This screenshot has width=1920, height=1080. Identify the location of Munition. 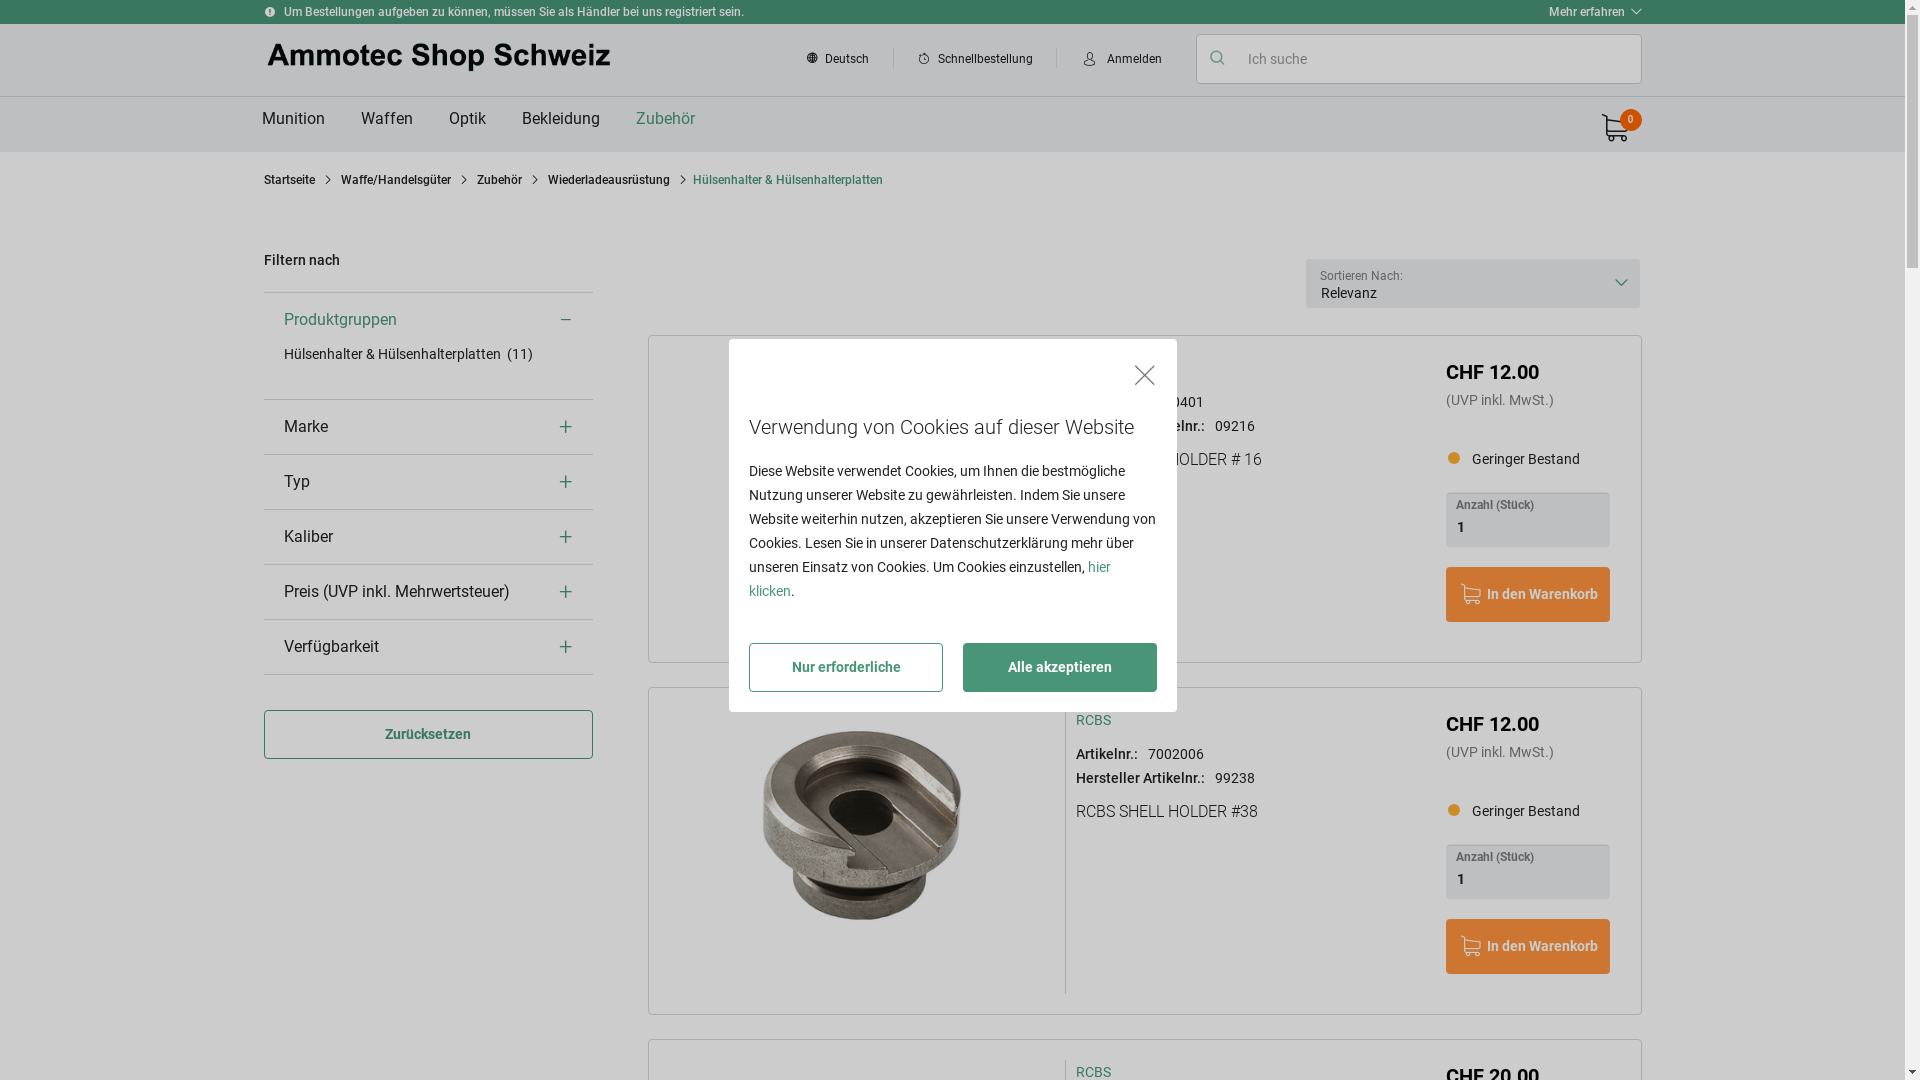
(293, 119).